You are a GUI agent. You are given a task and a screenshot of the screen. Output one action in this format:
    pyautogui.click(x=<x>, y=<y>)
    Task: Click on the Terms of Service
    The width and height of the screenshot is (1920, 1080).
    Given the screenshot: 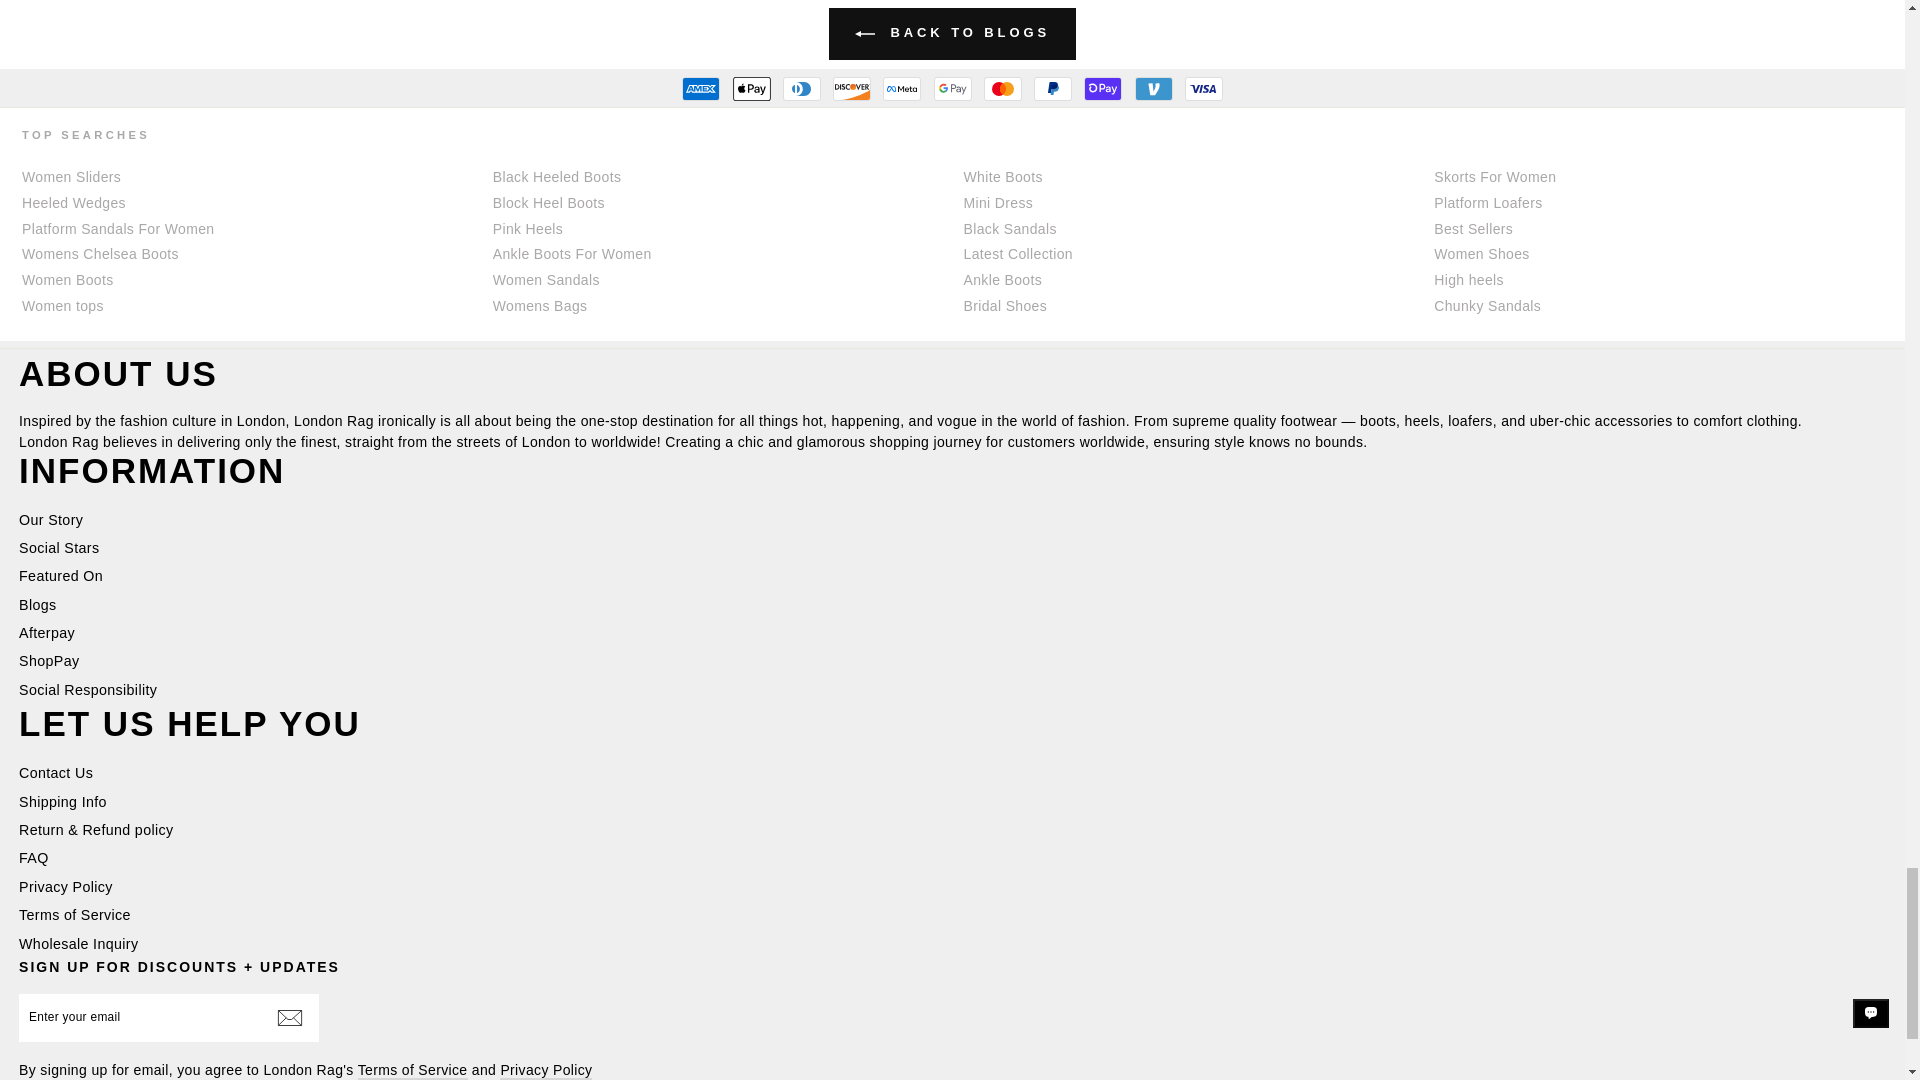 What is the action you would take?
    pyautogui.click(x=412, y=1070)
    